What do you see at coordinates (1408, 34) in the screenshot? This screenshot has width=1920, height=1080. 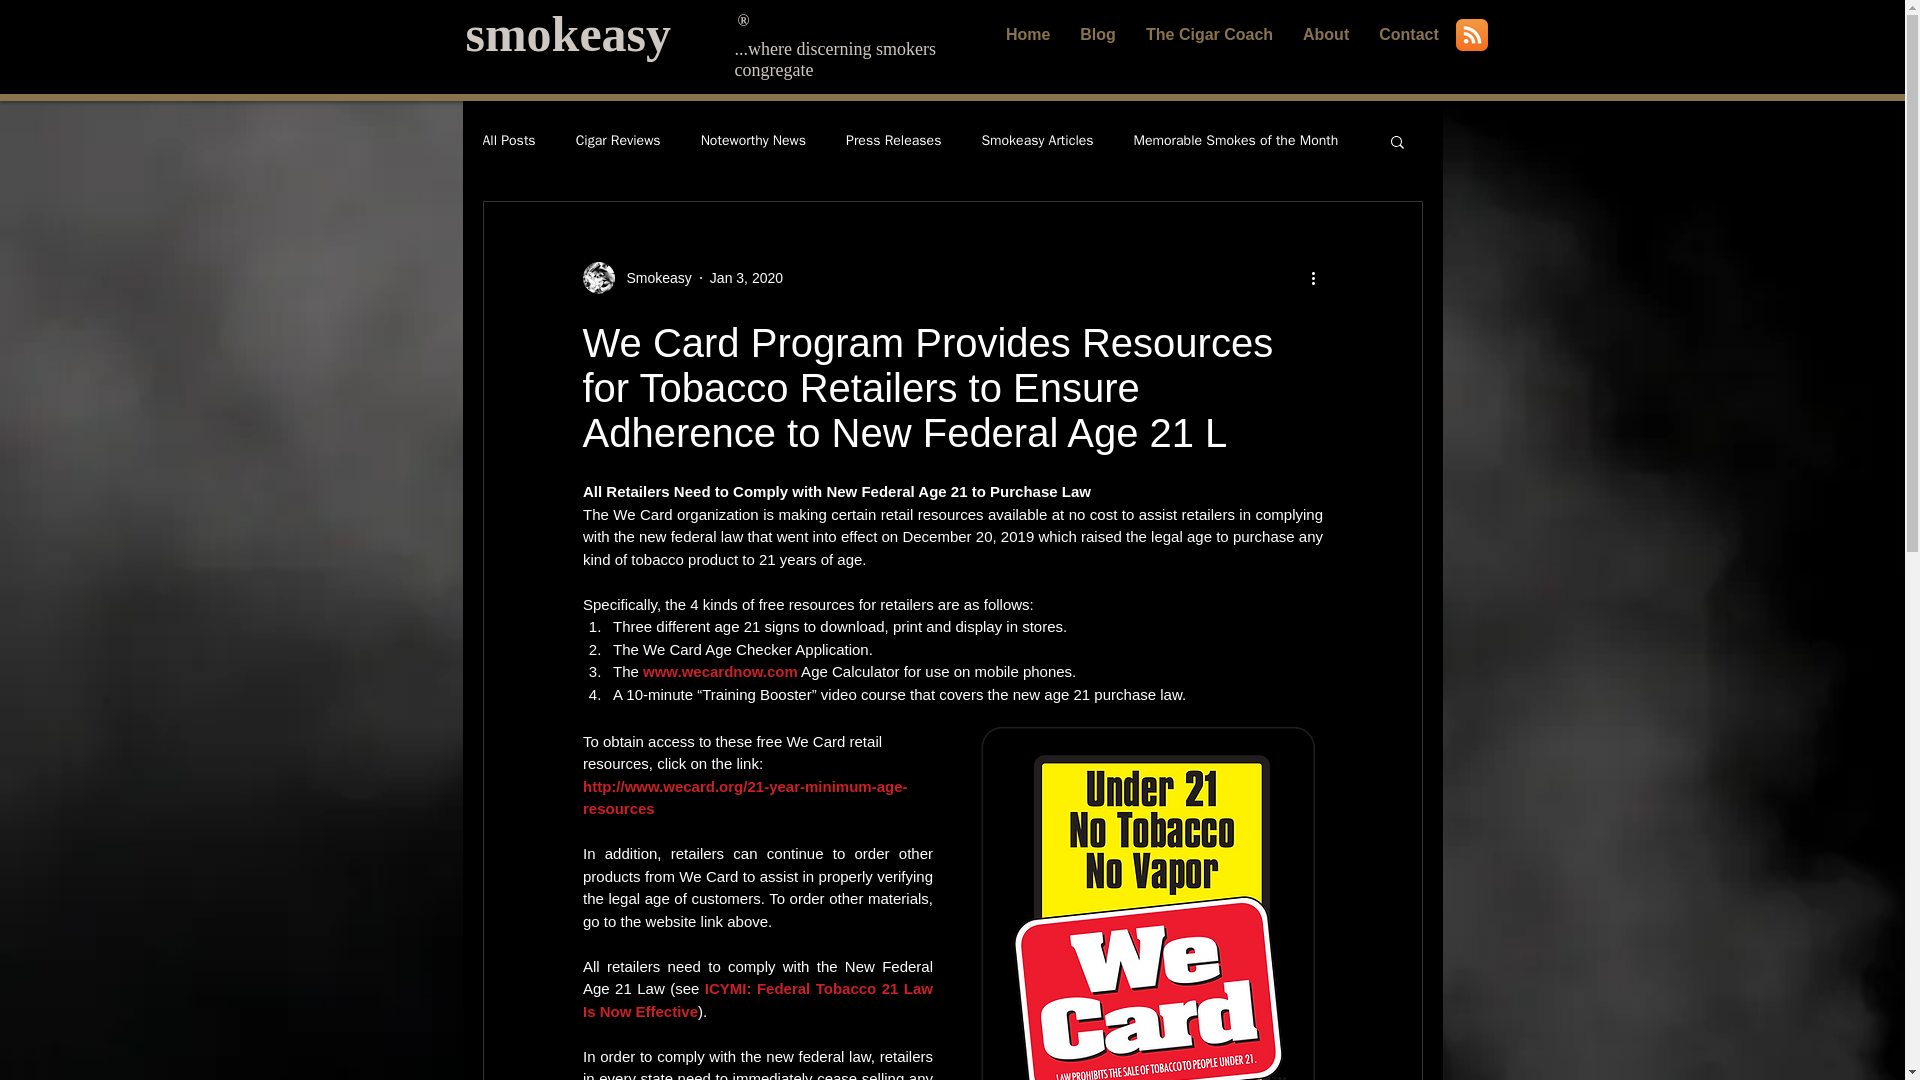 I see `Contact` at bounding box center [1408, 34].